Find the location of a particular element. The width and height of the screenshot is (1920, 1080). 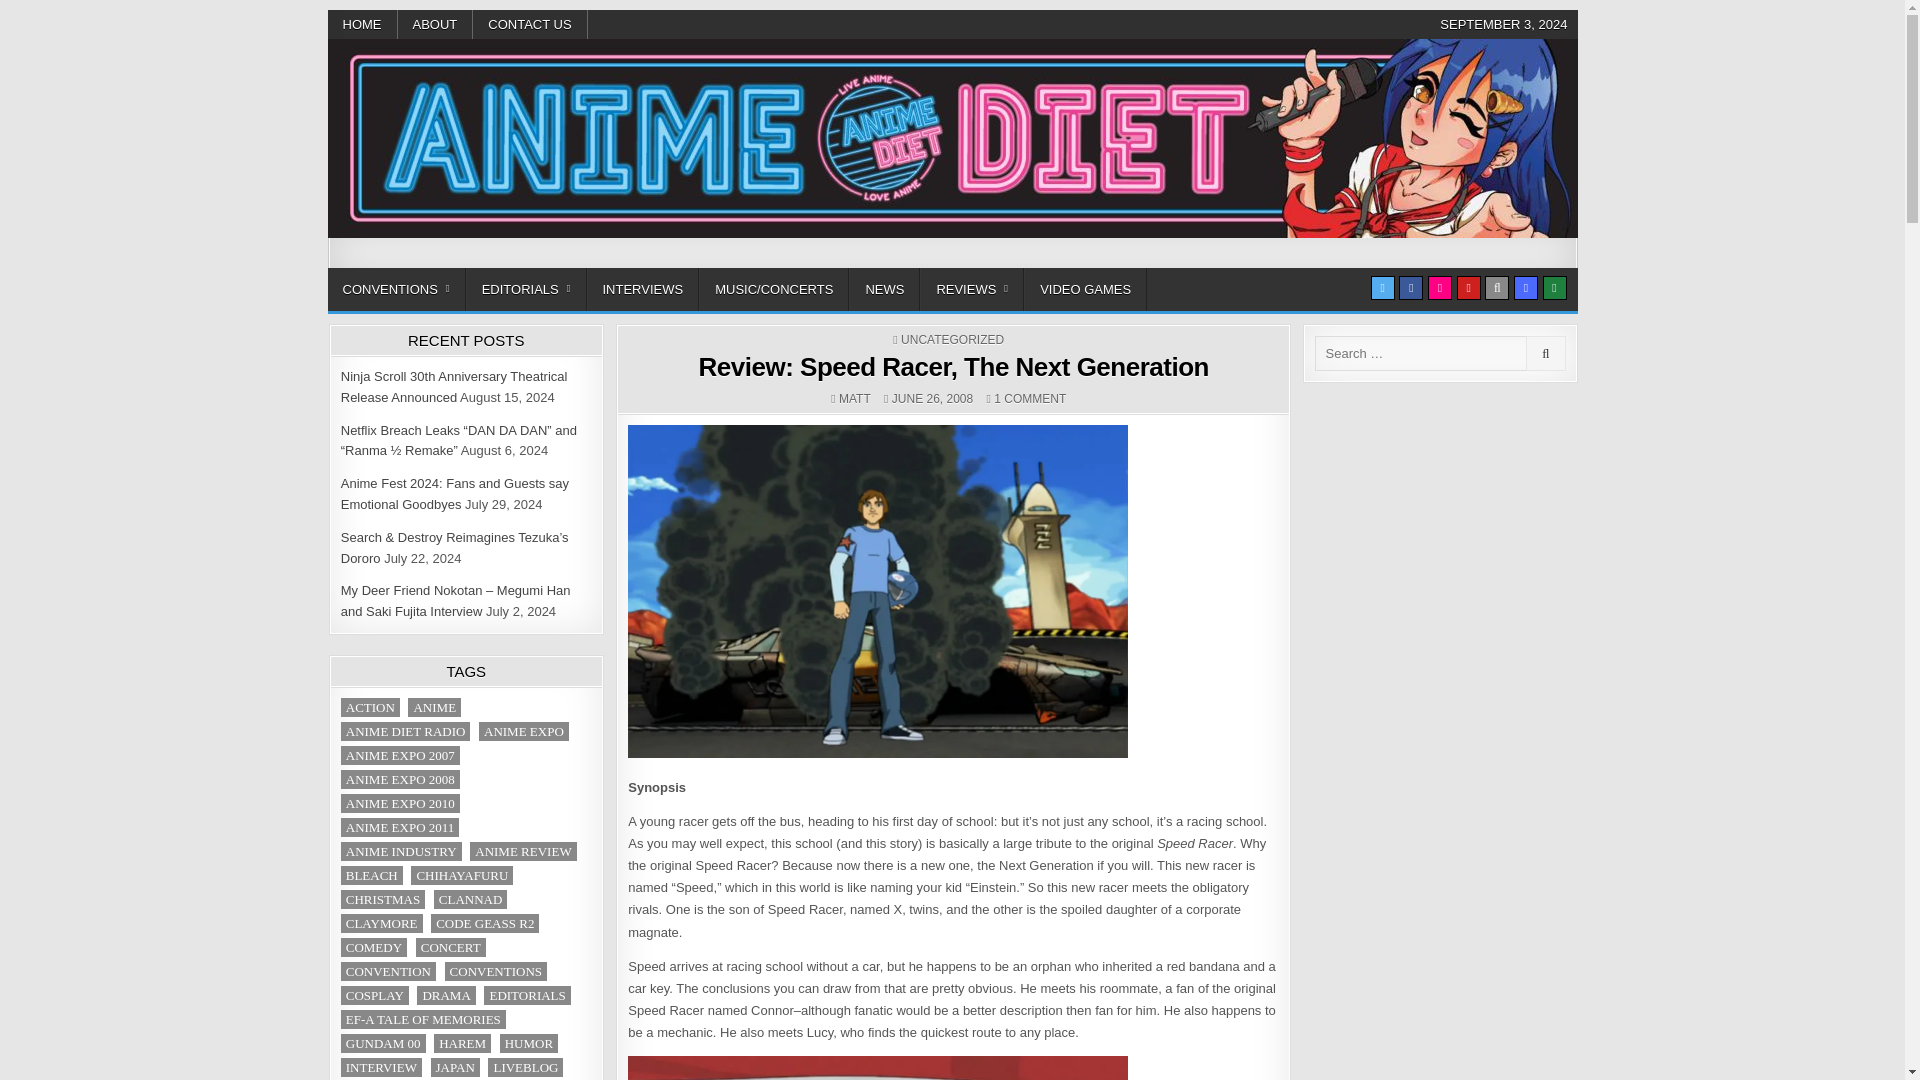

VIDEO GAMES is located at coordinates (1084, 289).